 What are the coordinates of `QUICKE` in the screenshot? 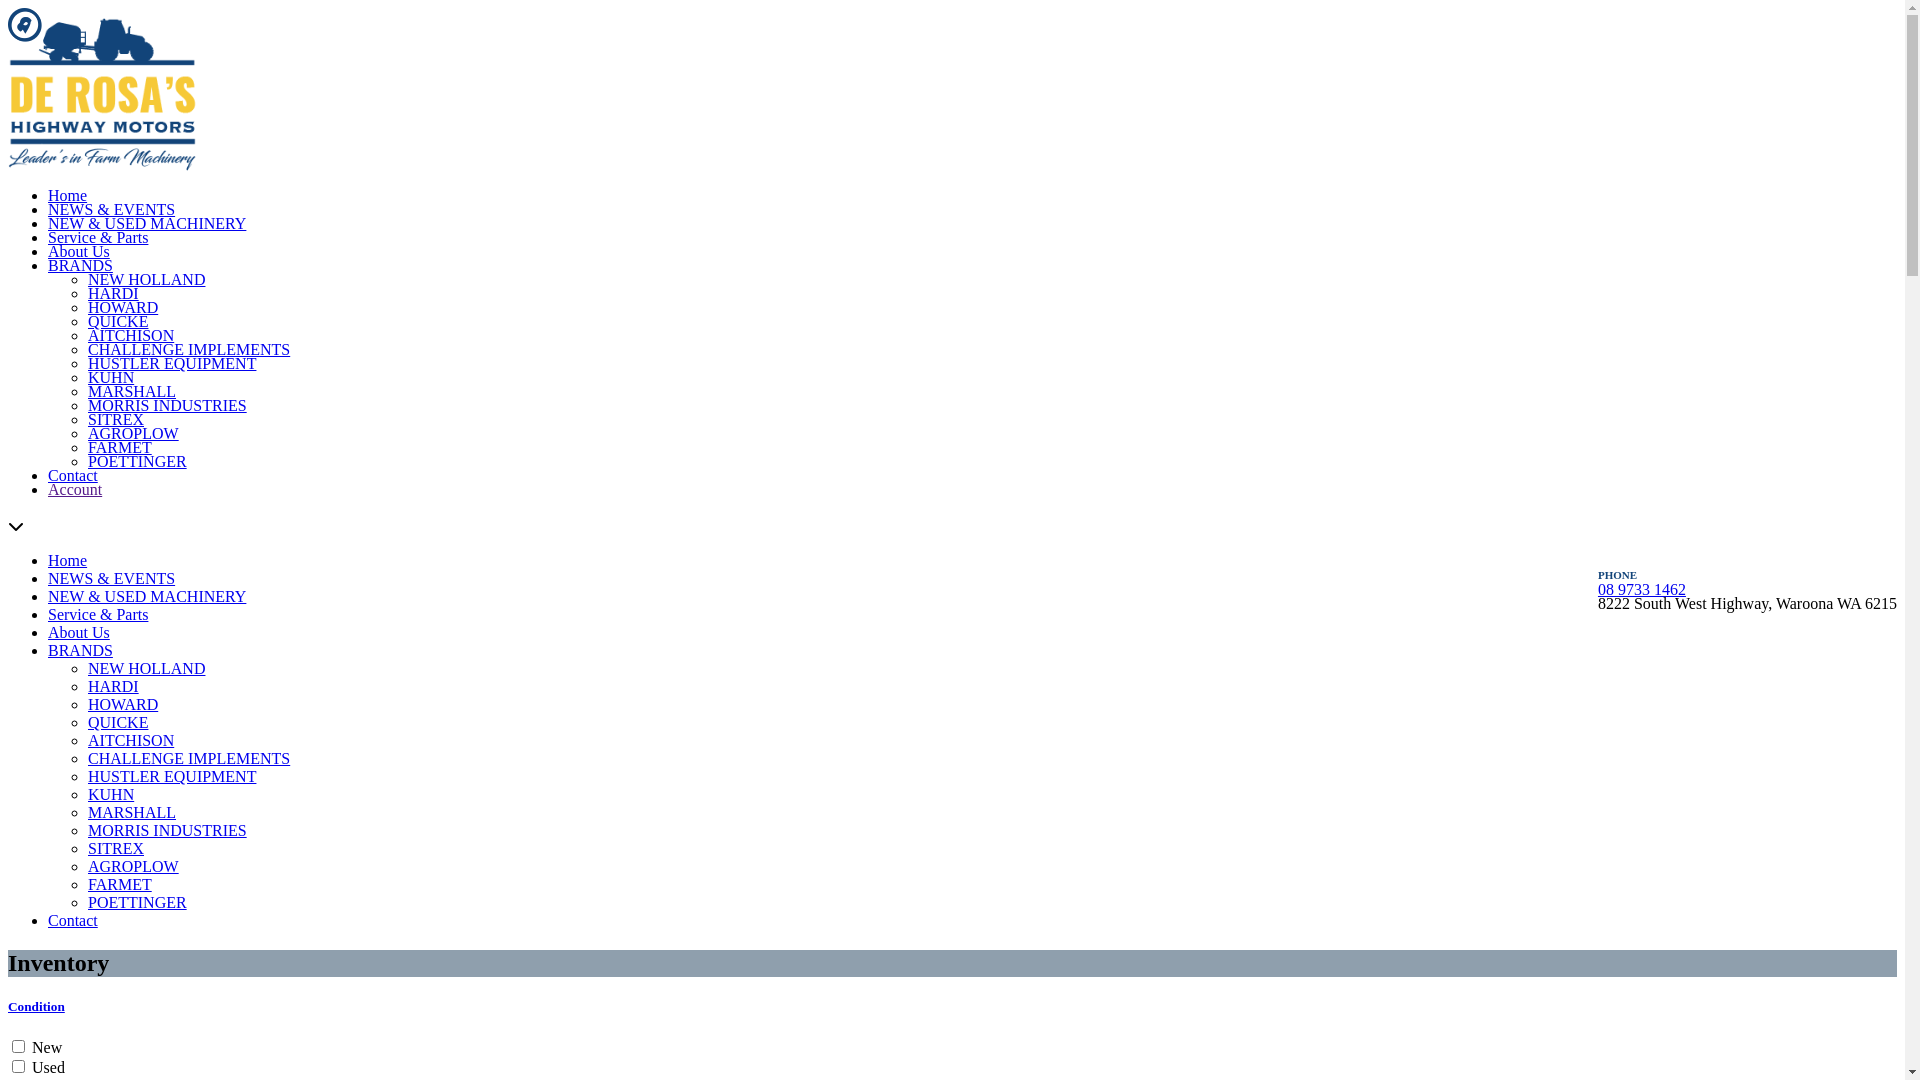 It's located at (118, 722).